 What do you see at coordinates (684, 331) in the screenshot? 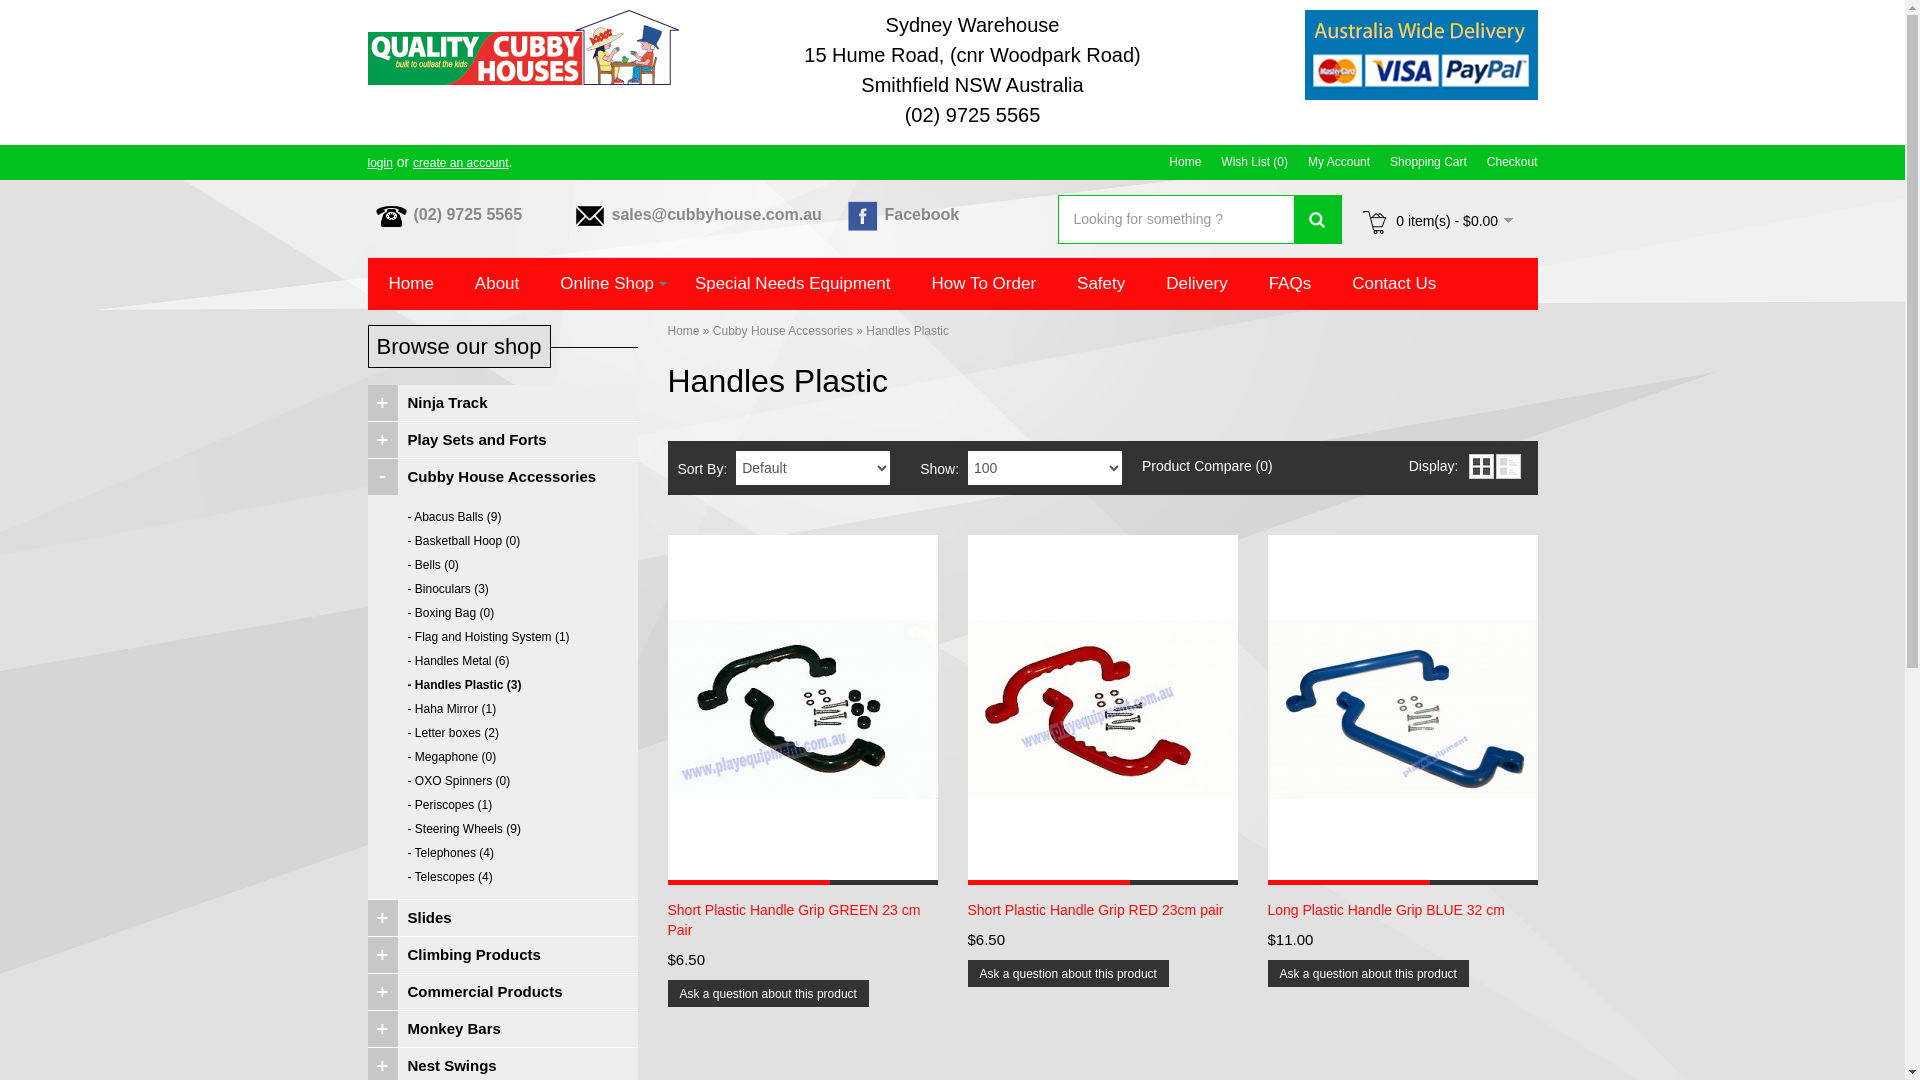
I see `Home` at bounding box center [684, 331].